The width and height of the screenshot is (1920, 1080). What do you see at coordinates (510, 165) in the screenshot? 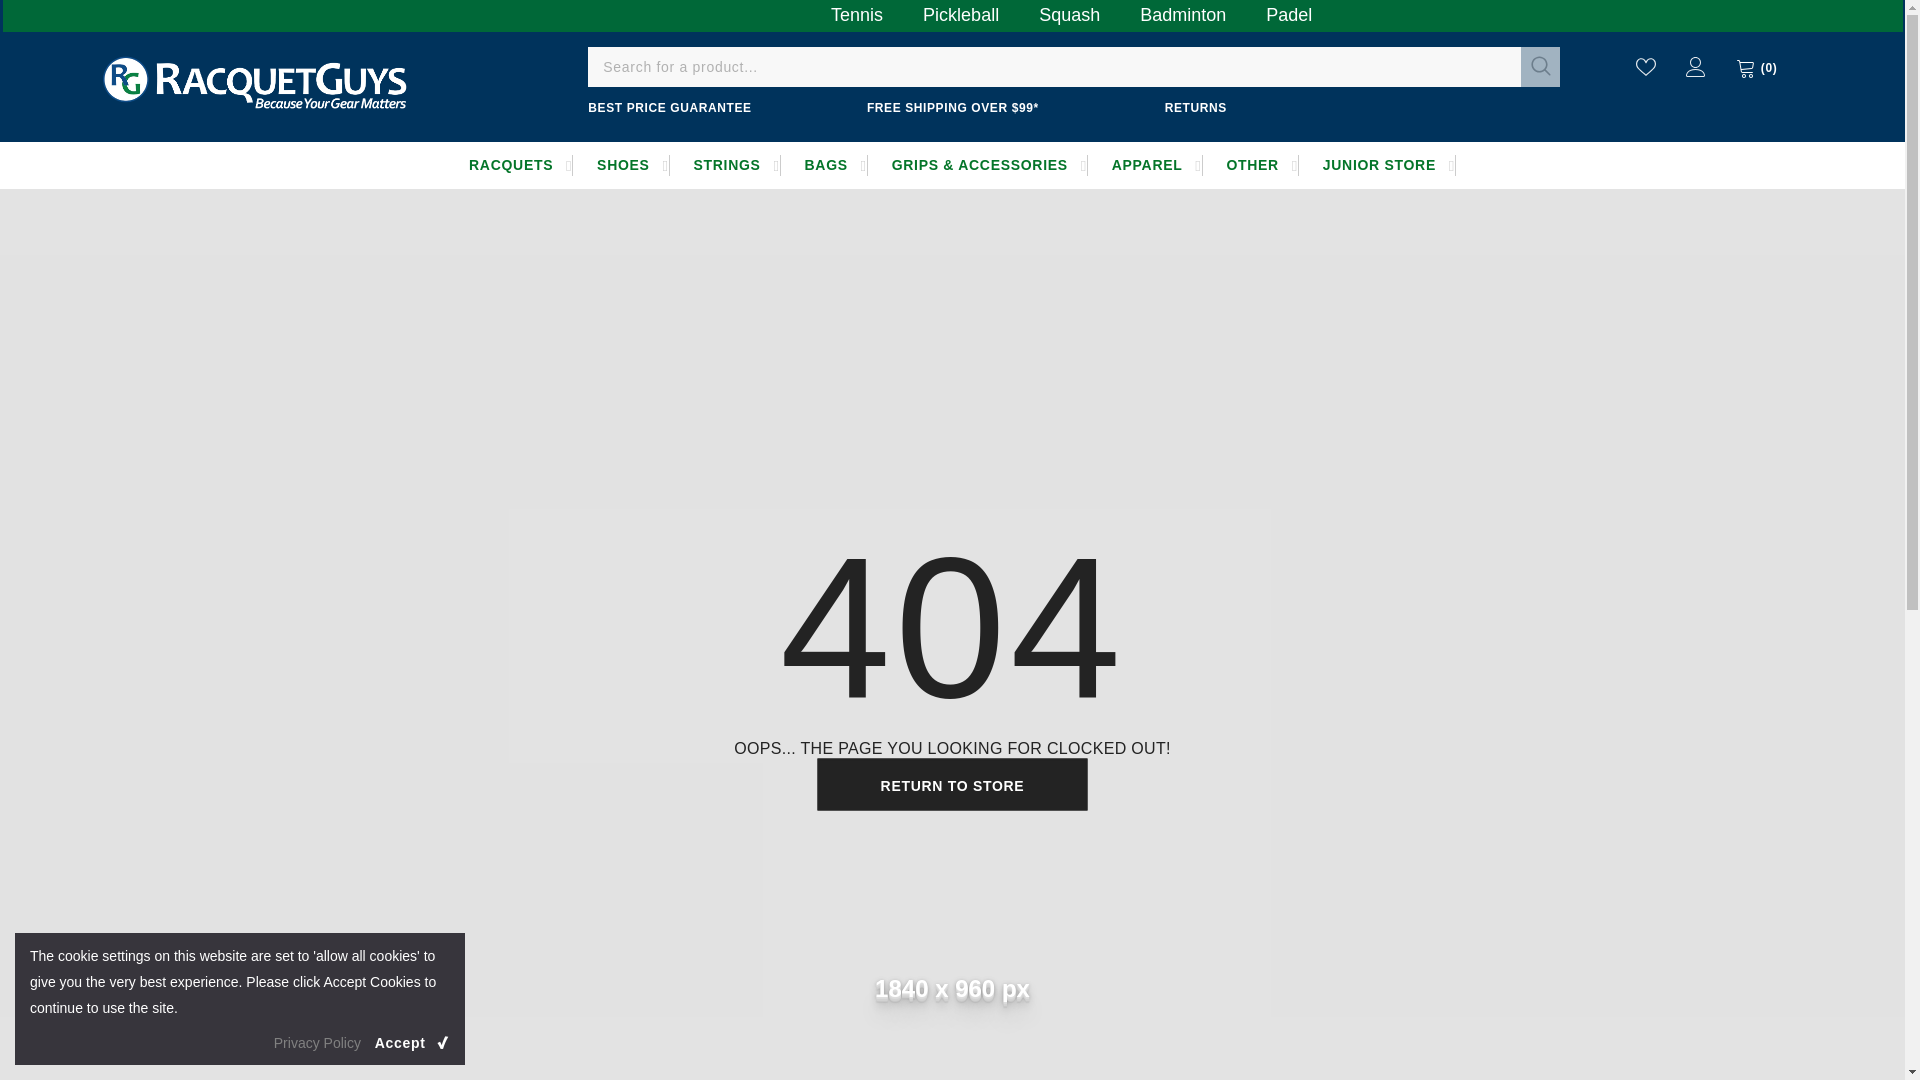
I see `RACQUETS` at bounding box center [510, 165].